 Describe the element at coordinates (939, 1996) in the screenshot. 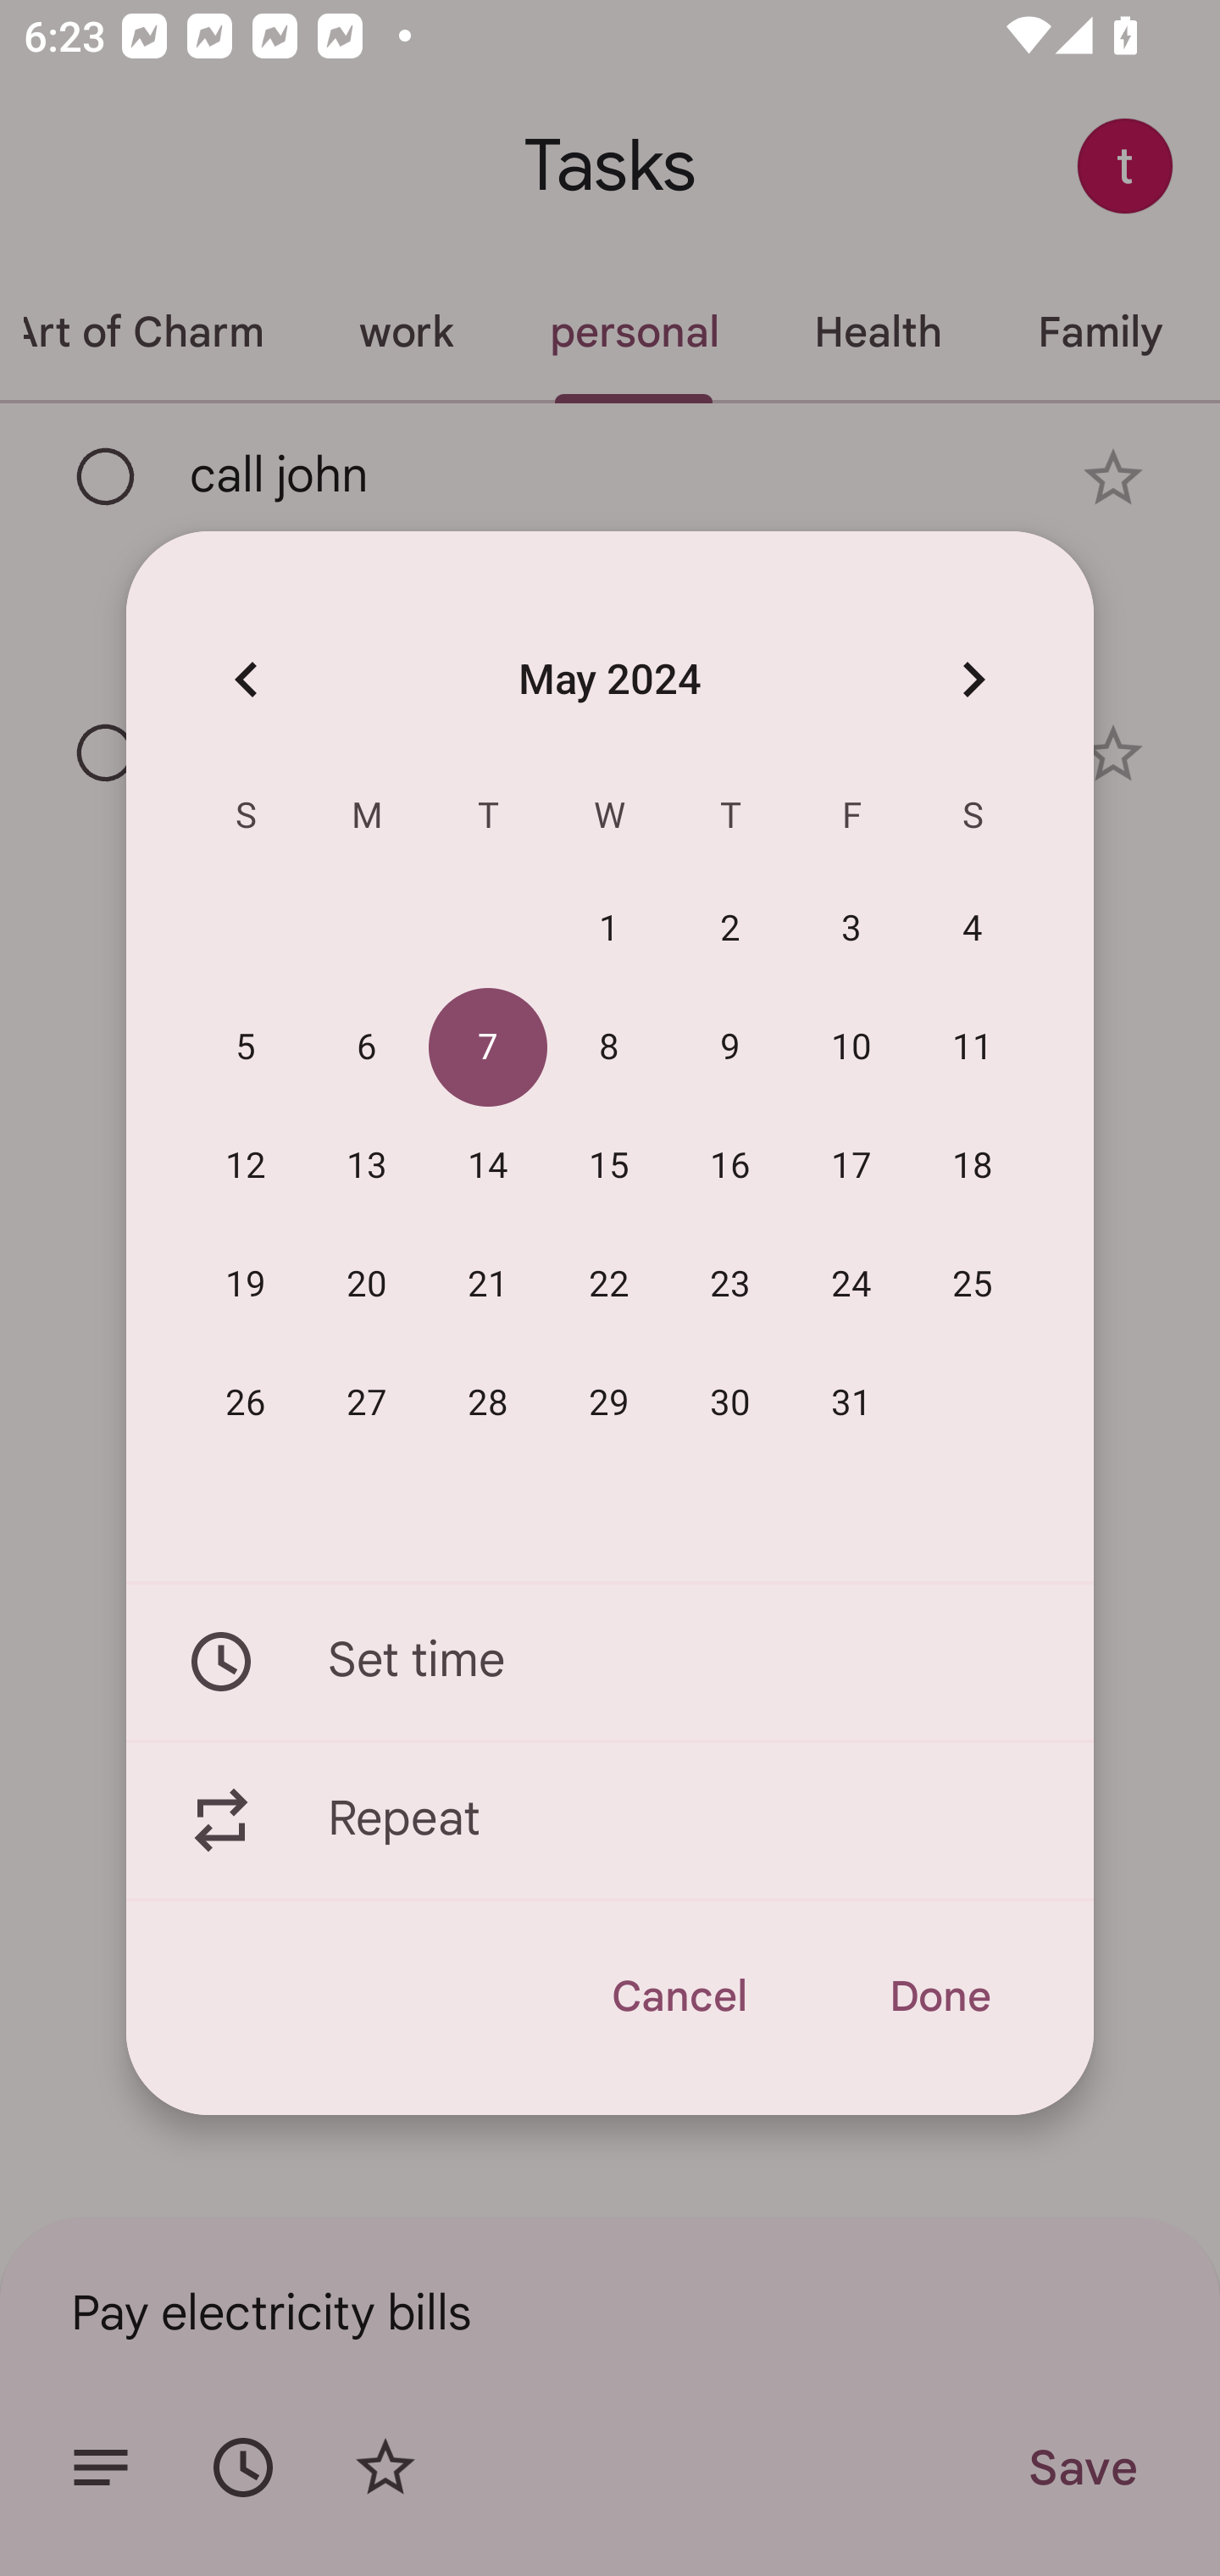

I see `Done` at that location.